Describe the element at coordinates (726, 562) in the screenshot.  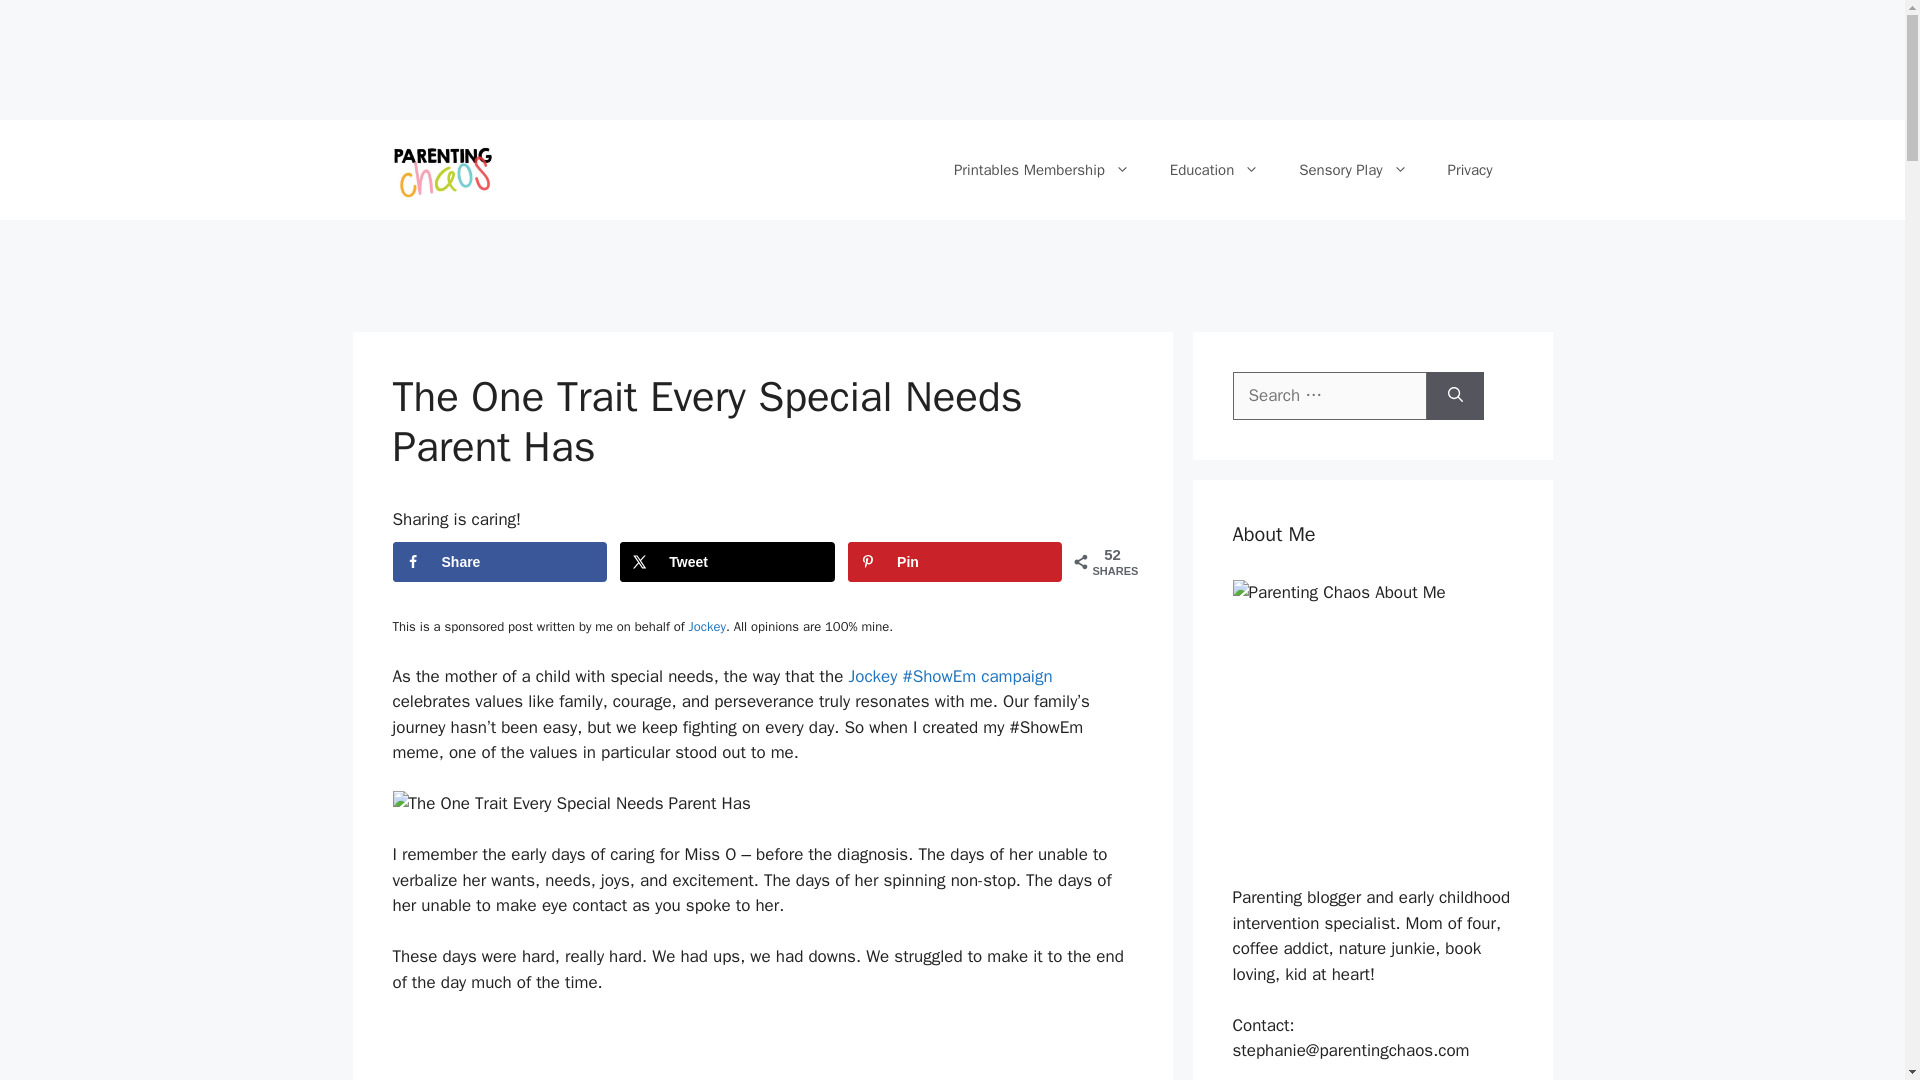
I see `Share on X` at that location.